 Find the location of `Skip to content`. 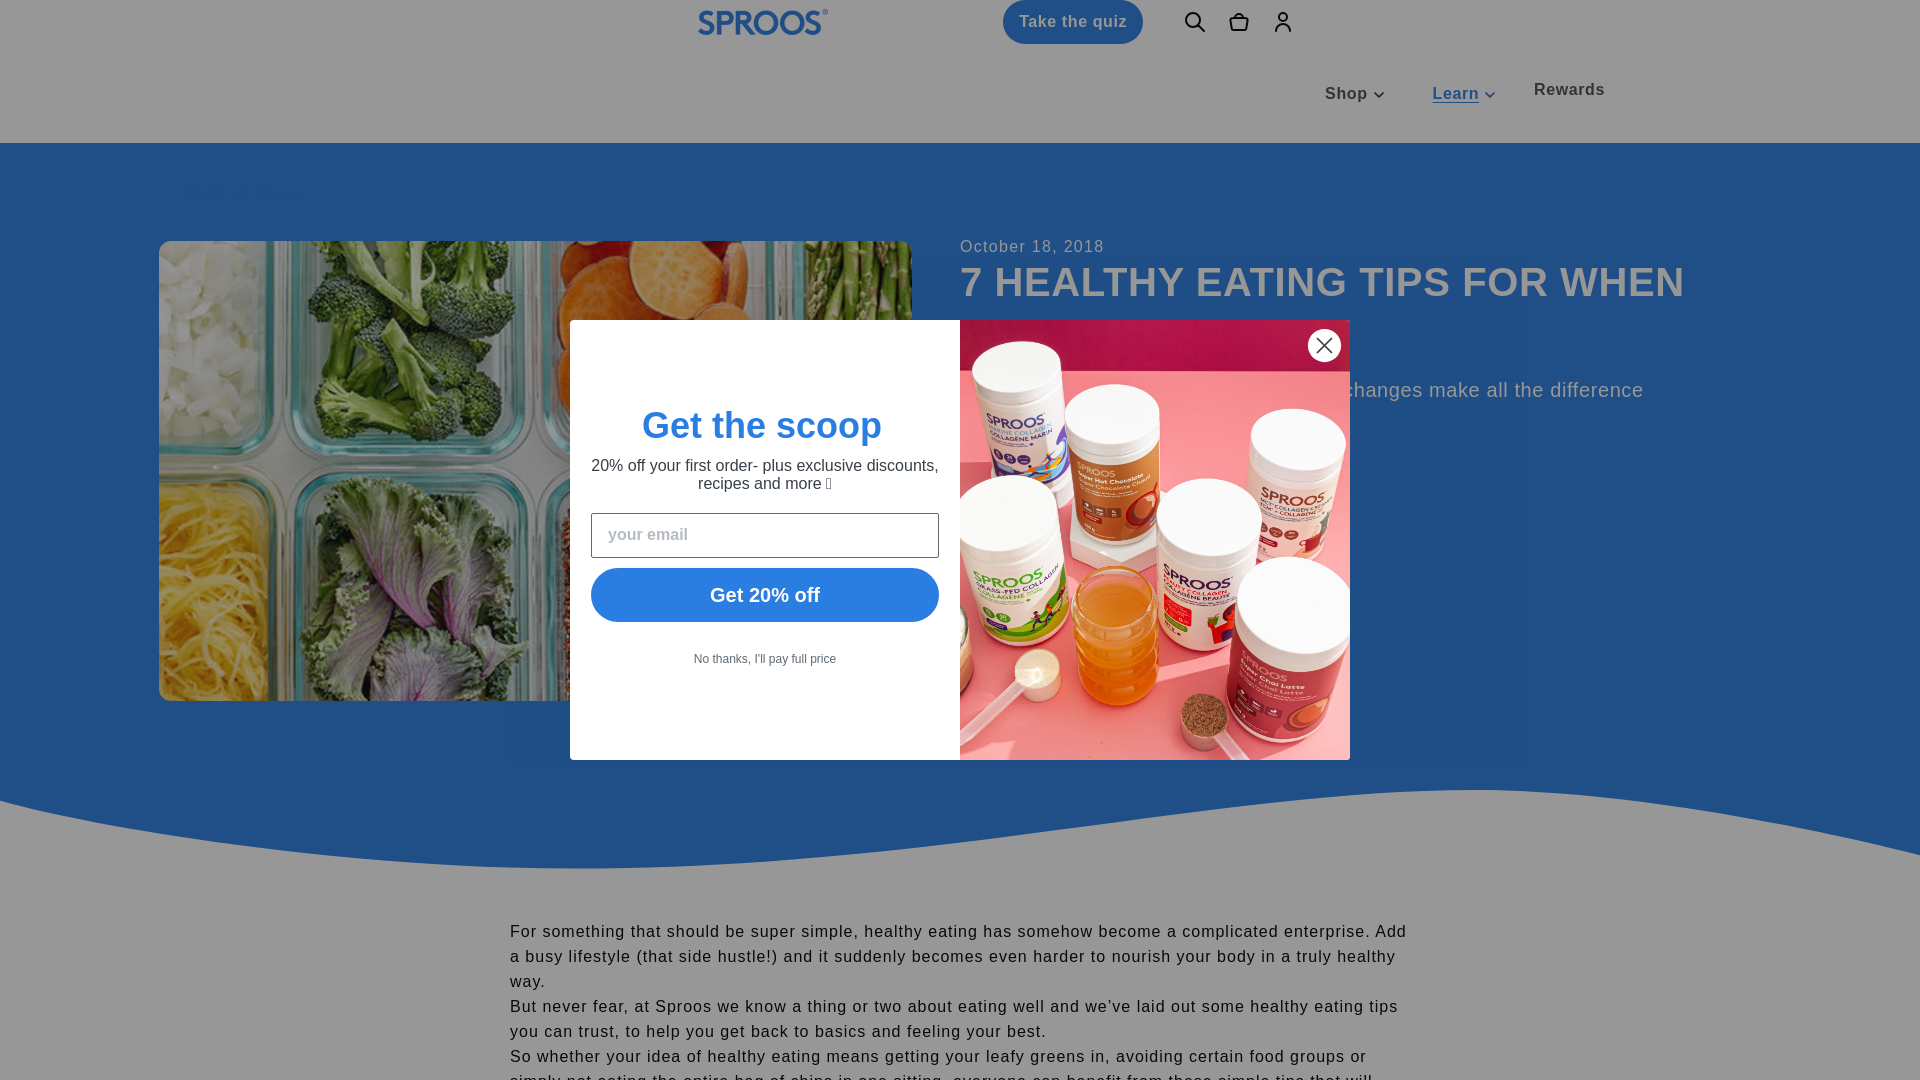

Skip to content is located at coordinates (61, 24).